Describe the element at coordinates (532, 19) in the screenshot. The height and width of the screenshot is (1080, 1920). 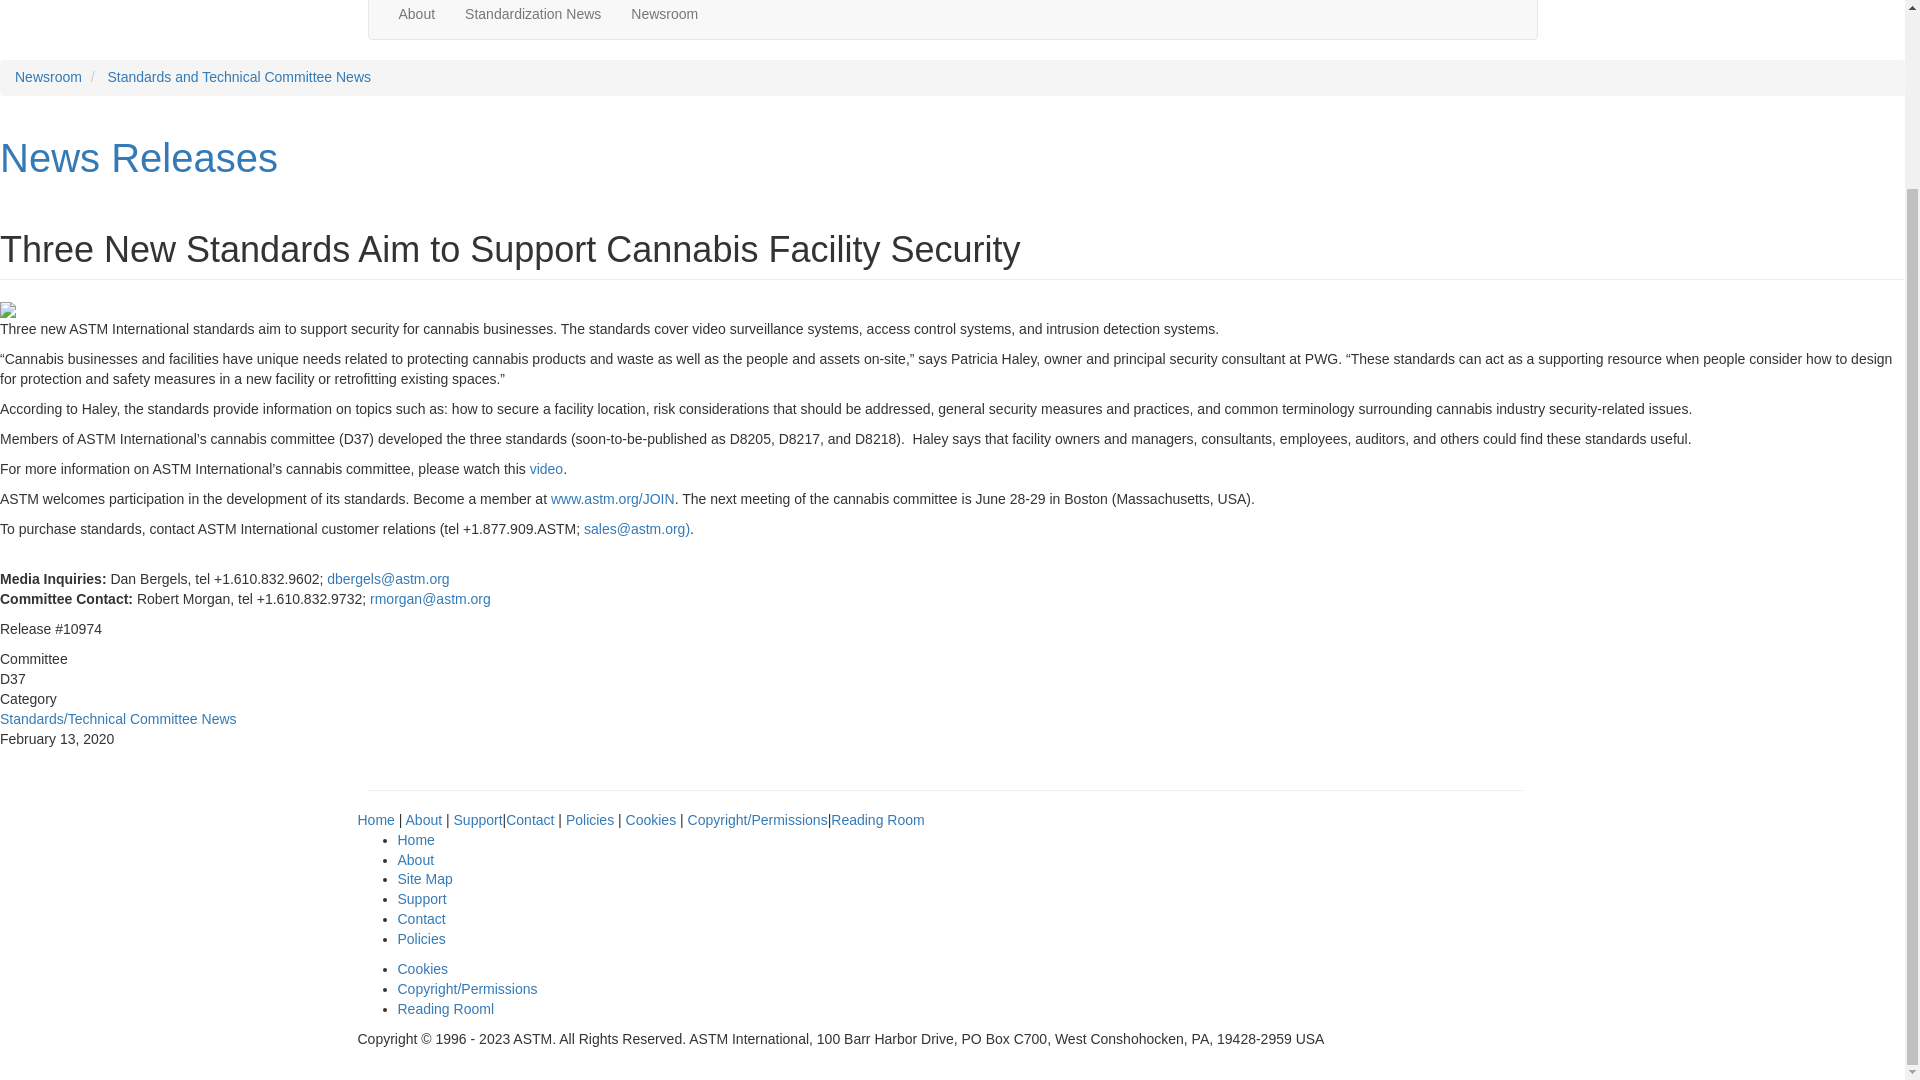
I see `Standardization News` at that location.